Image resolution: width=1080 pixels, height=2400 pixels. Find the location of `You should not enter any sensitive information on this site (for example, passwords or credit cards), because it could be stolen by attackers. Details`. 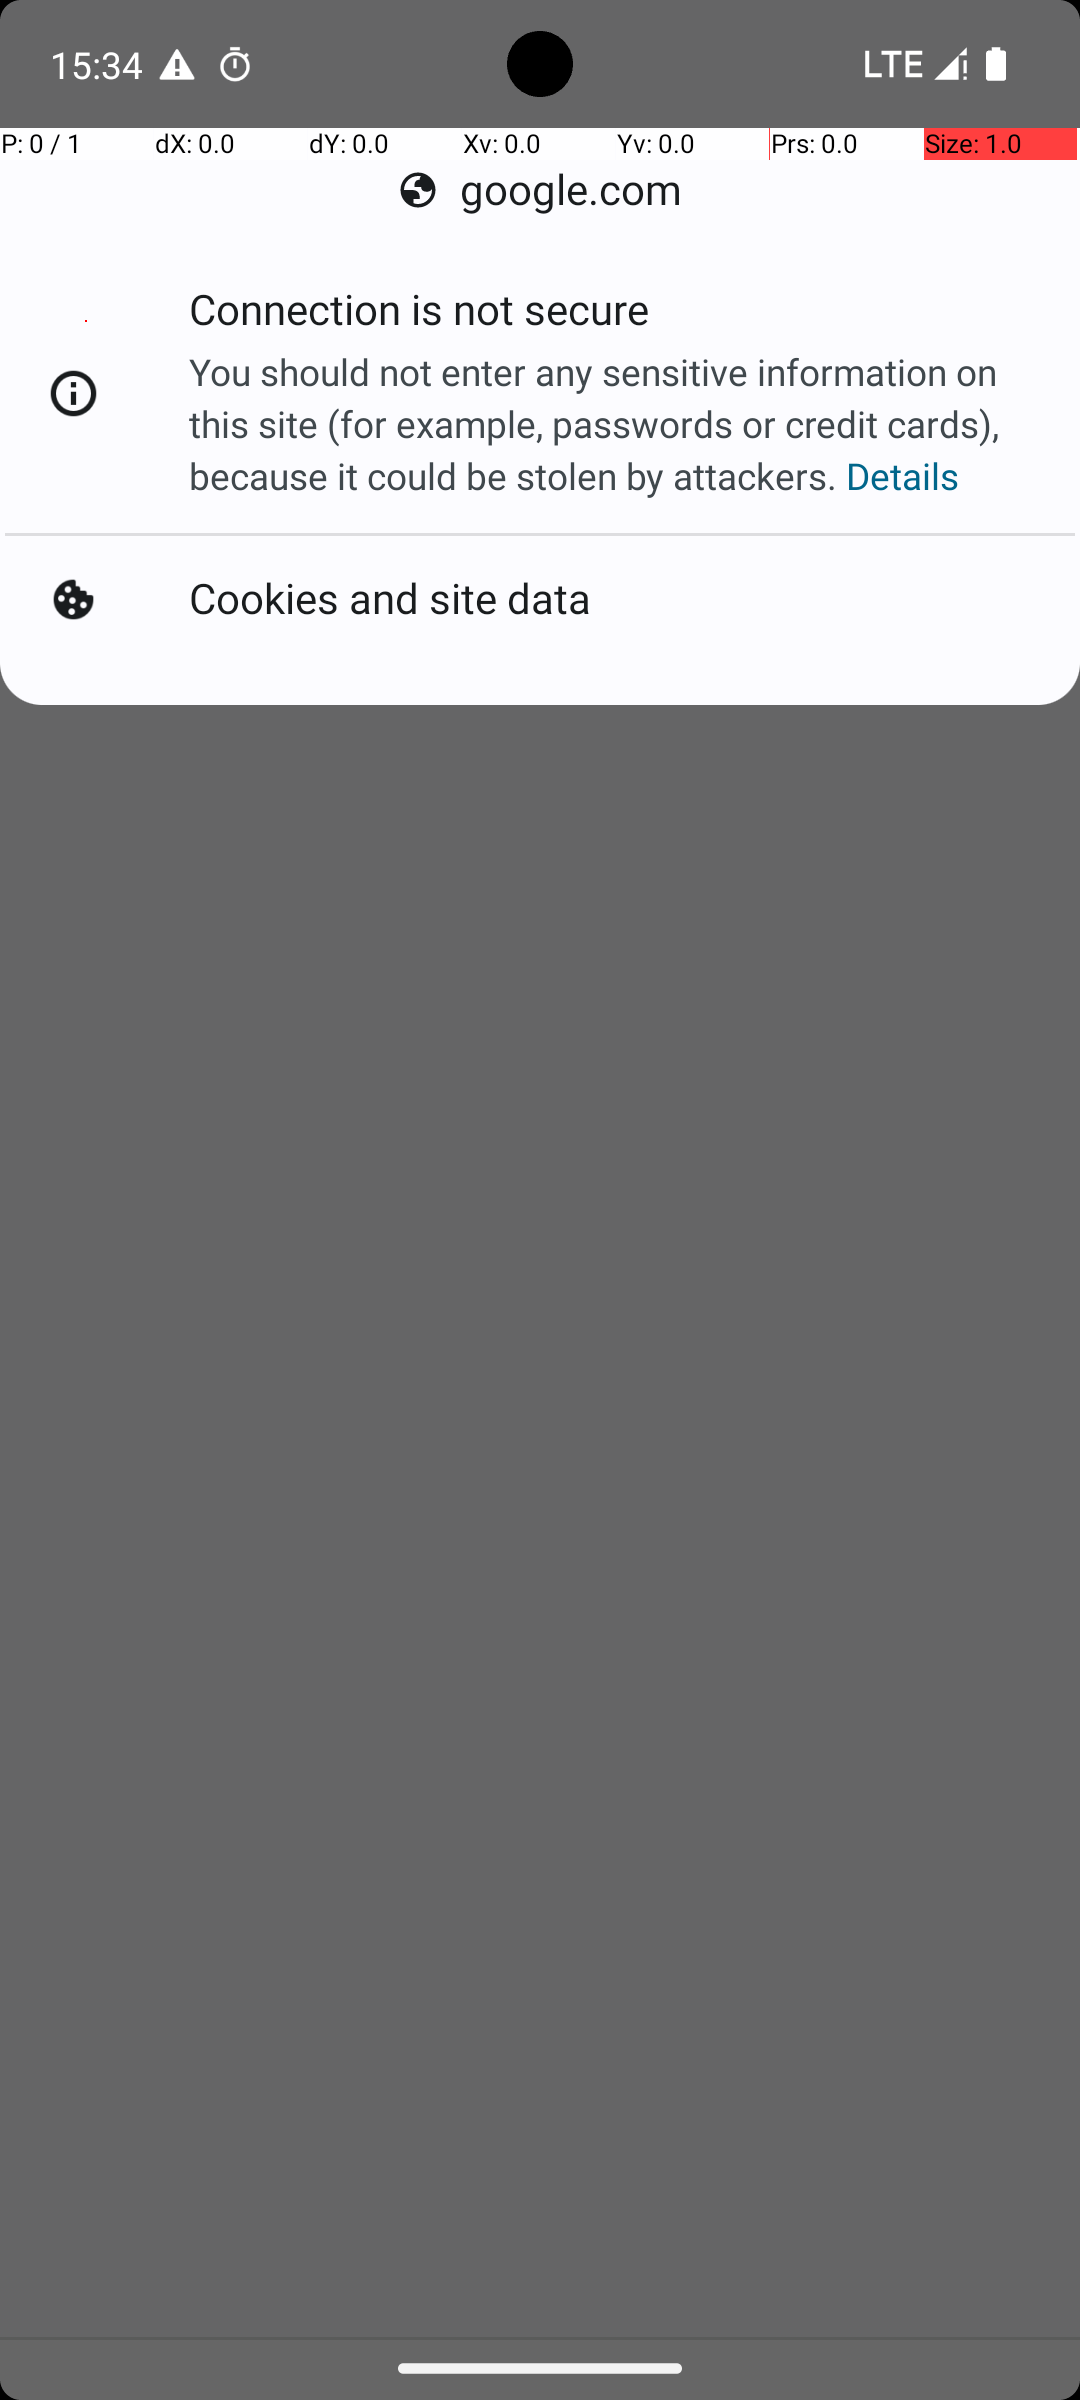

You should not enter any sensitive information on this site (for example, passwords or credit cards), because it could be stolen by attackers. Details is located at coordinates (612, 424).